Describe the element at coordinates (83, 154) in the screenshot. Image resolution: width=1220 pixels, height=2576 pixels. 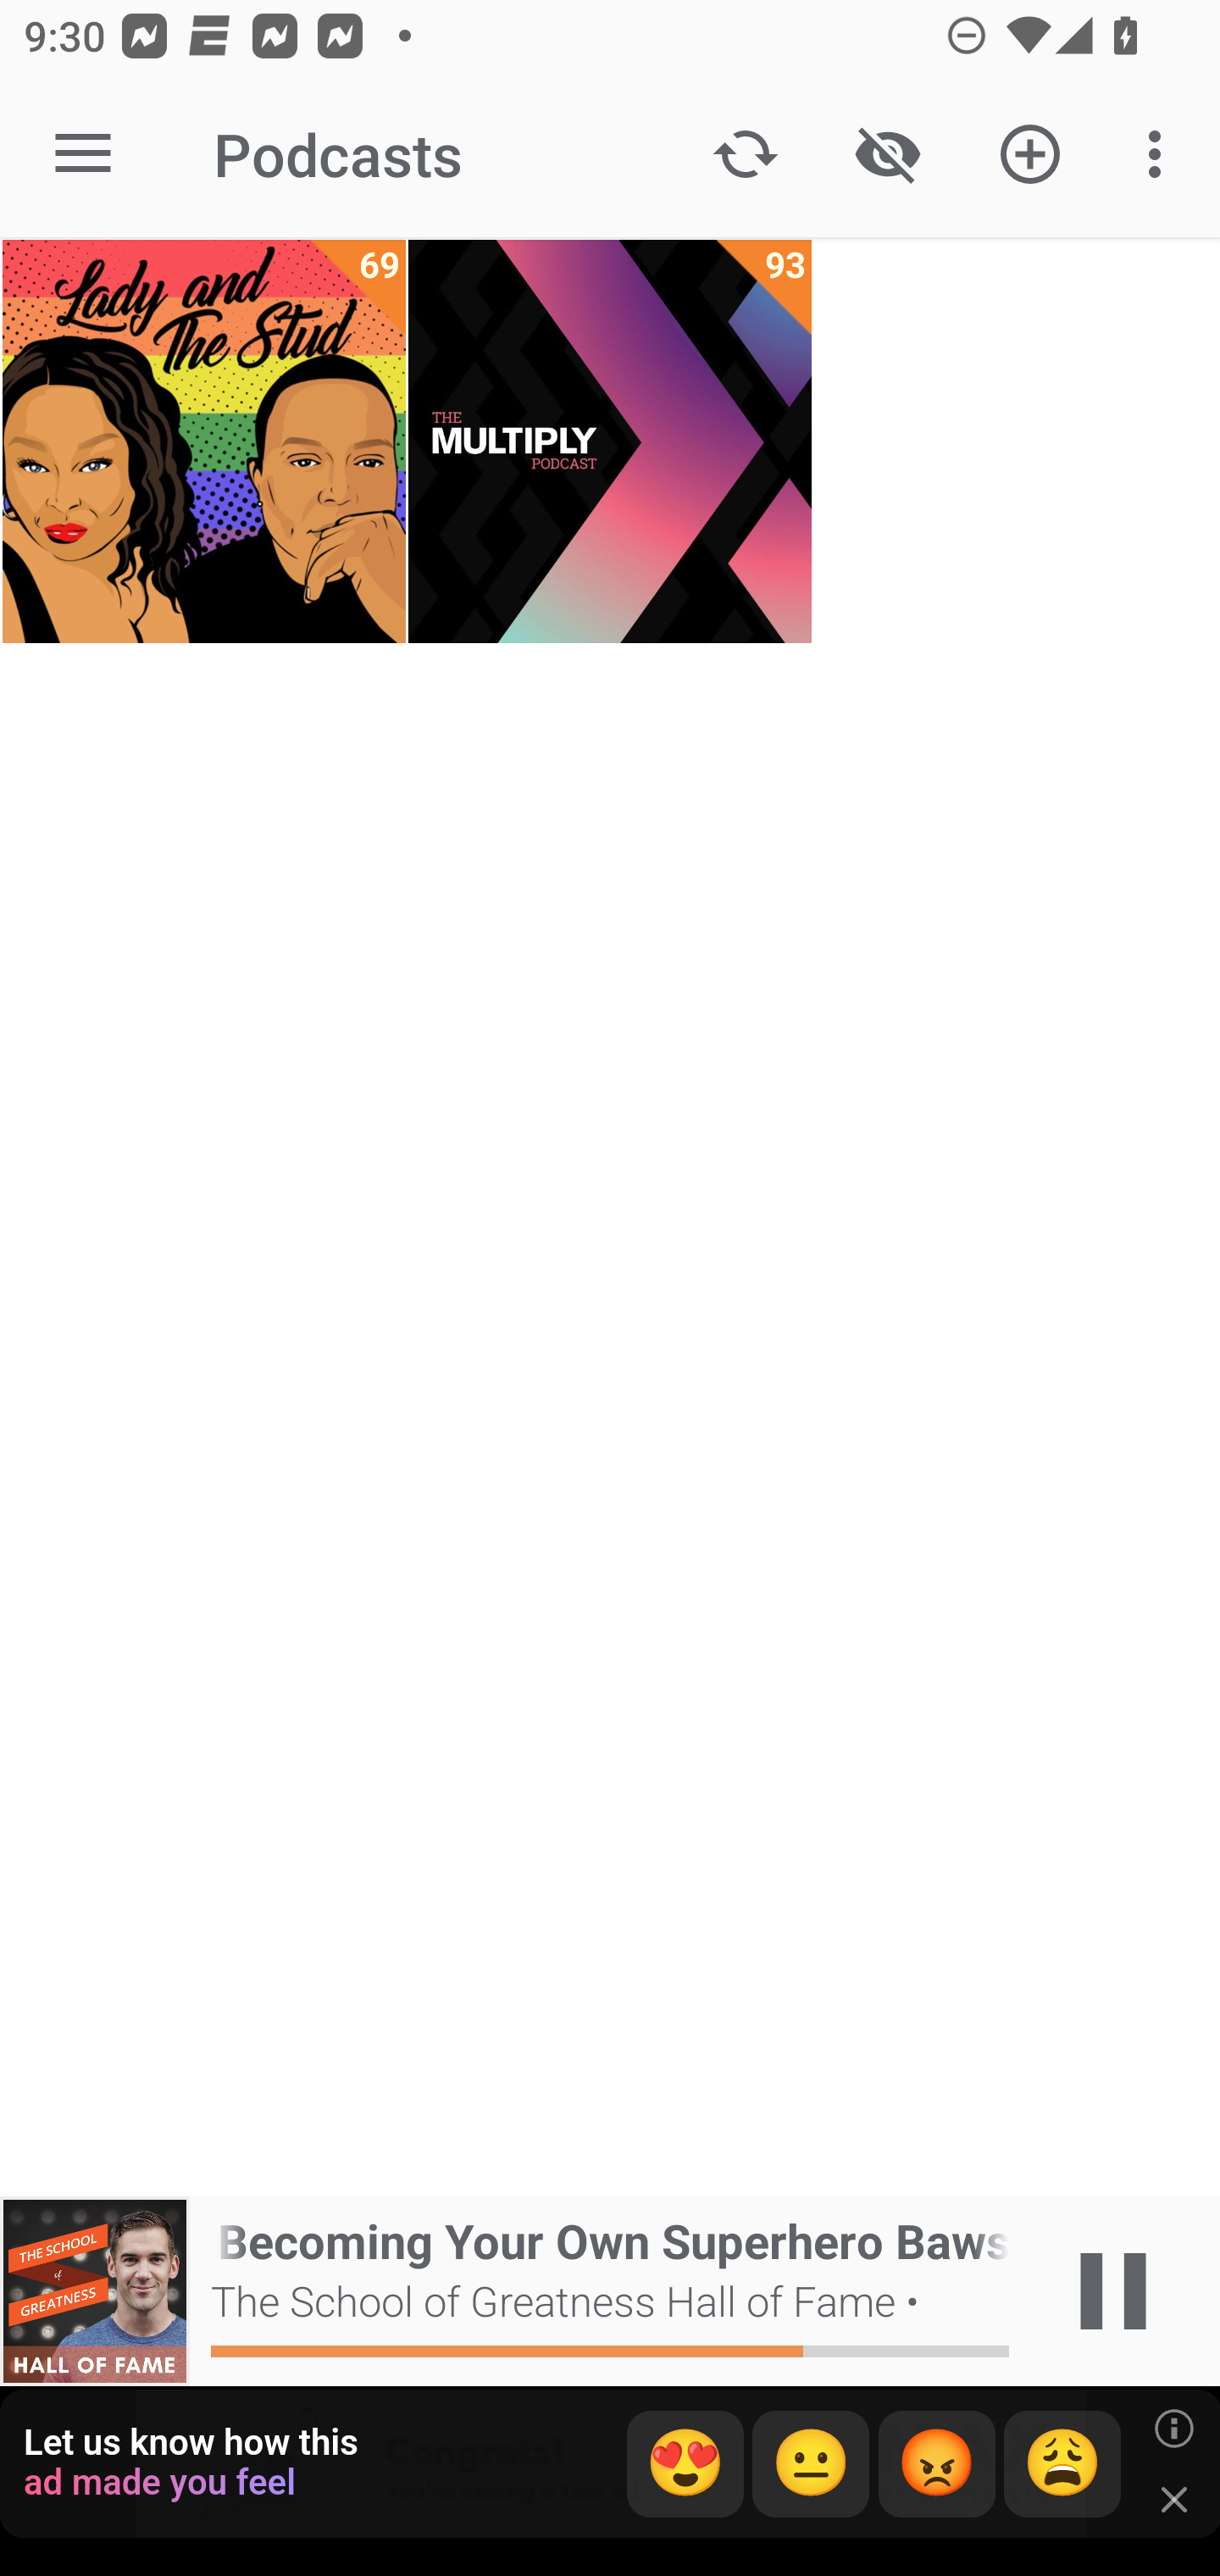
I see `Open navigation sidebar` at that location.